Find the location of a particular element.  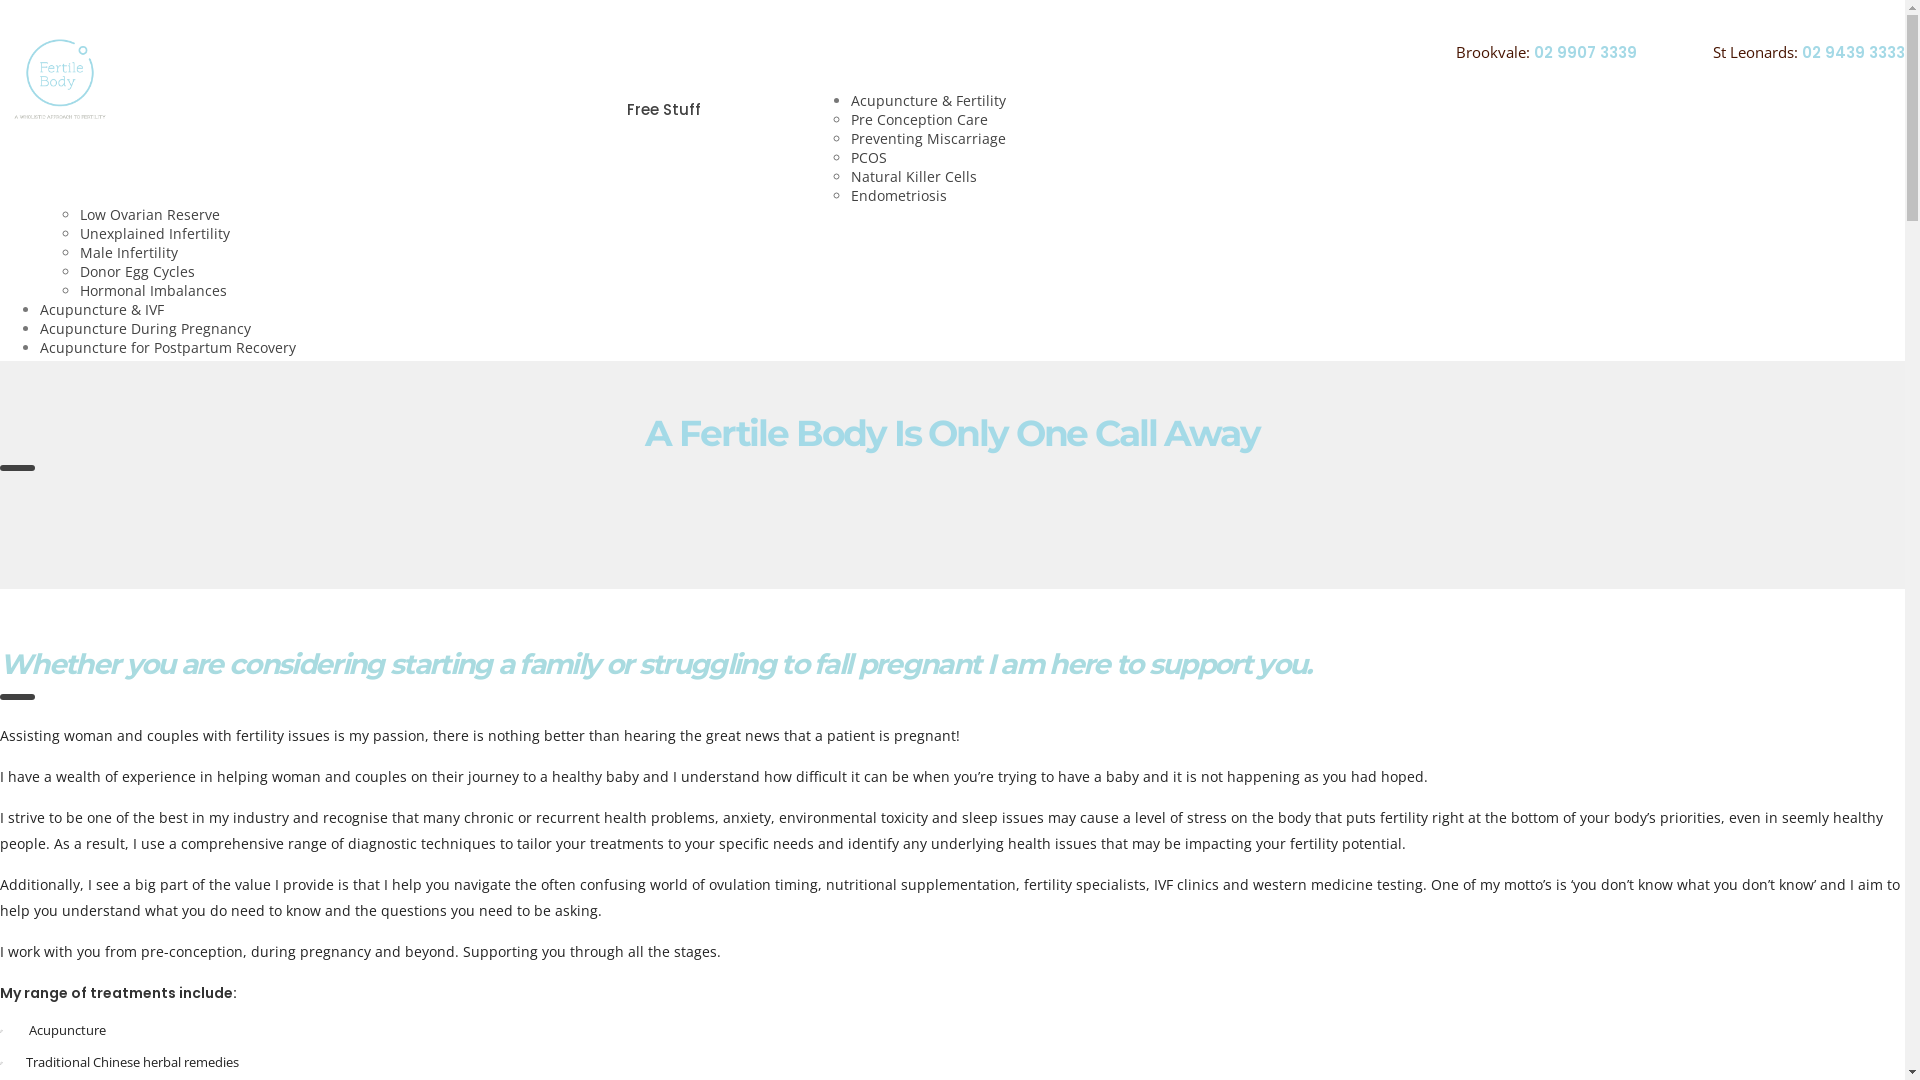

Acupuncture & IVF is located at coordinates (508, 134).